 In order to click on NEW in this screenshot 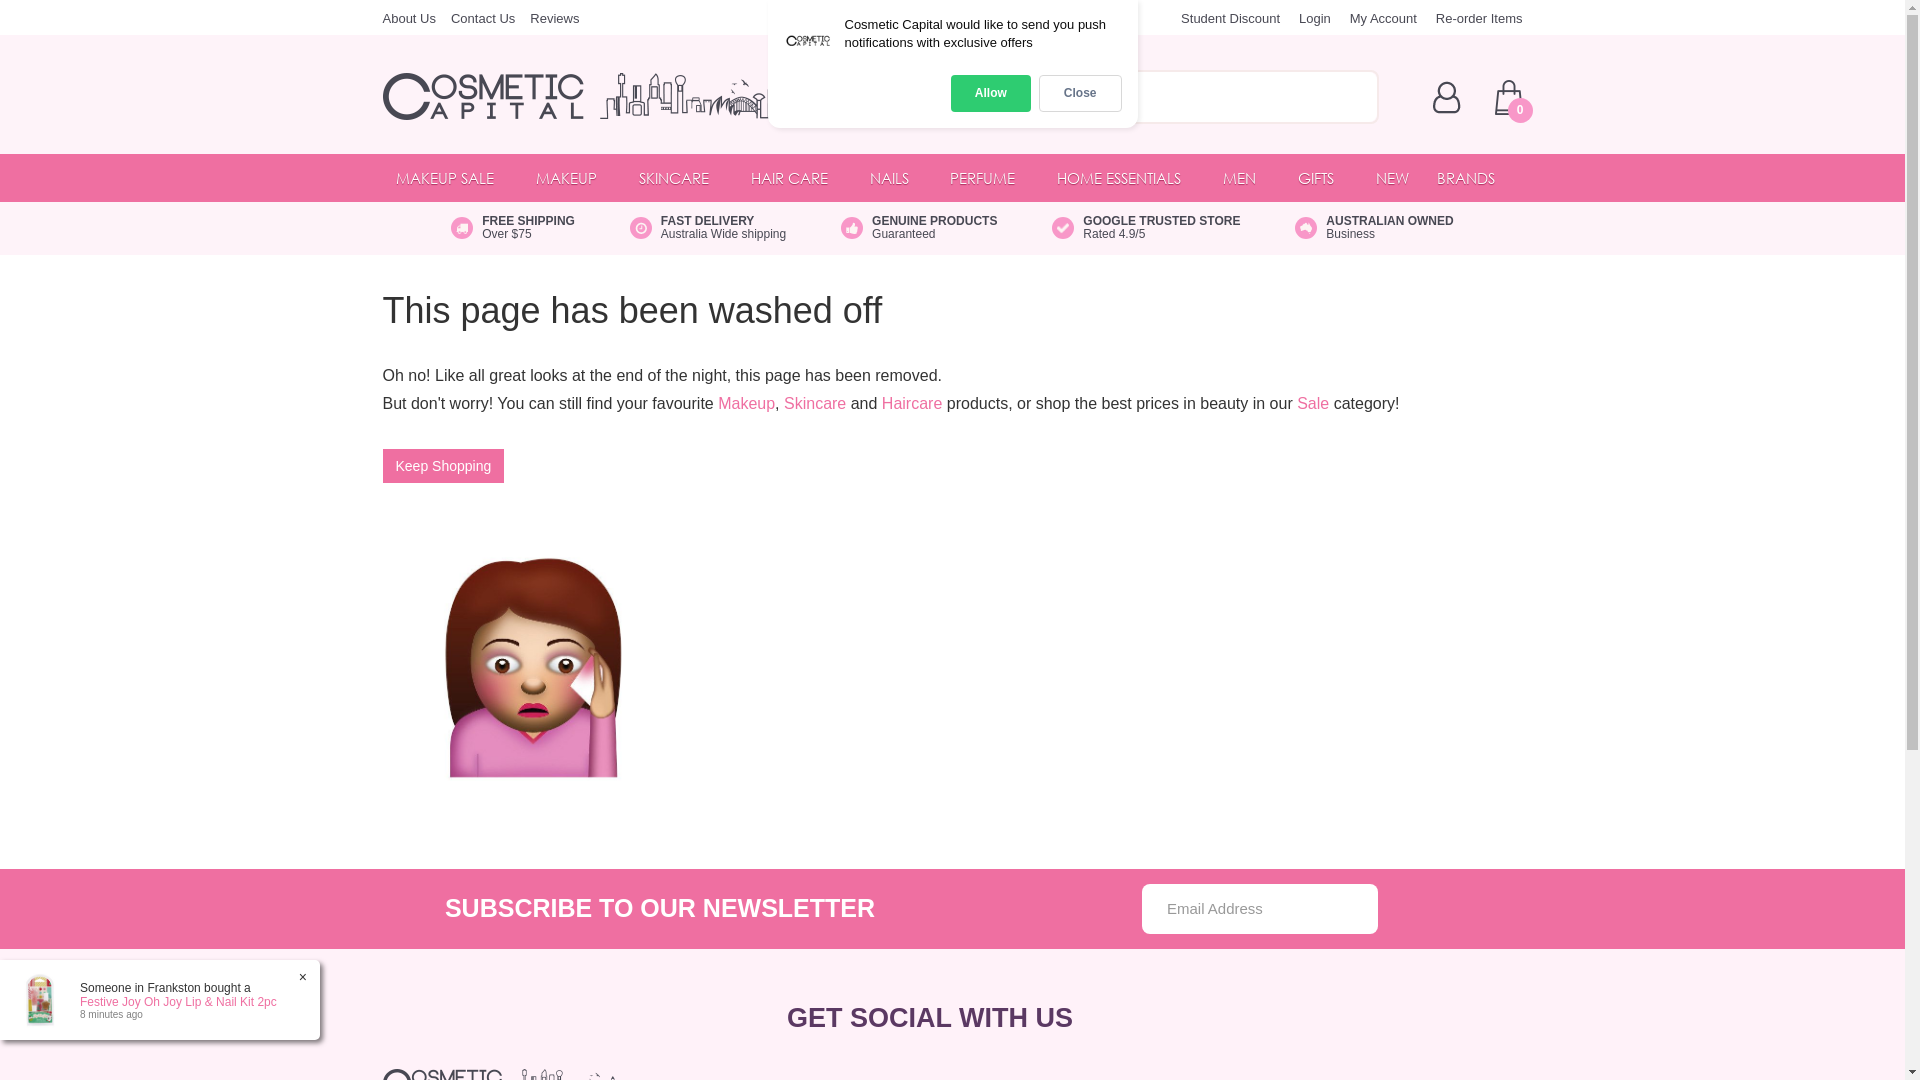, I will do `click(1392, 178)`.